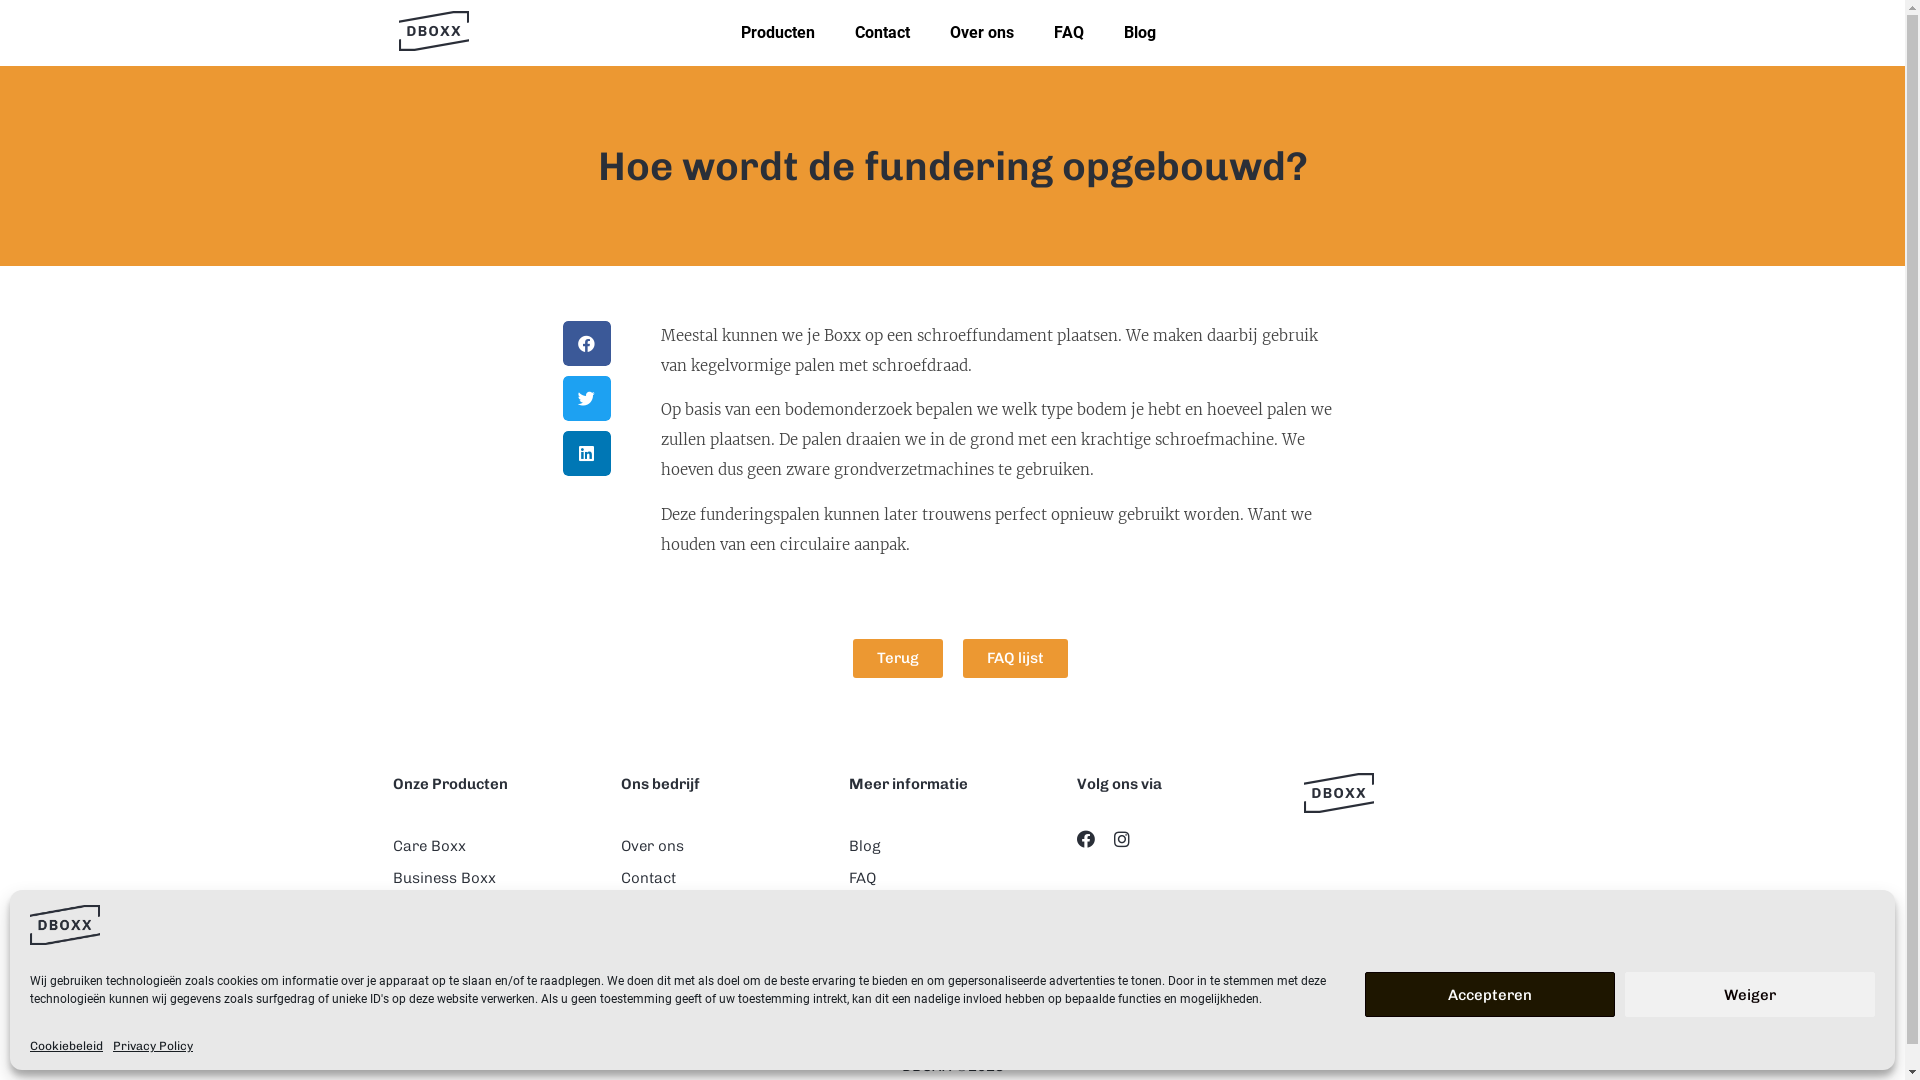 The width and height of the screenshot is (1920, 1080). What do you see at coordinates (1140, 33) in the screenshot?
I see `Blog` at bounding box center [1140, 33].